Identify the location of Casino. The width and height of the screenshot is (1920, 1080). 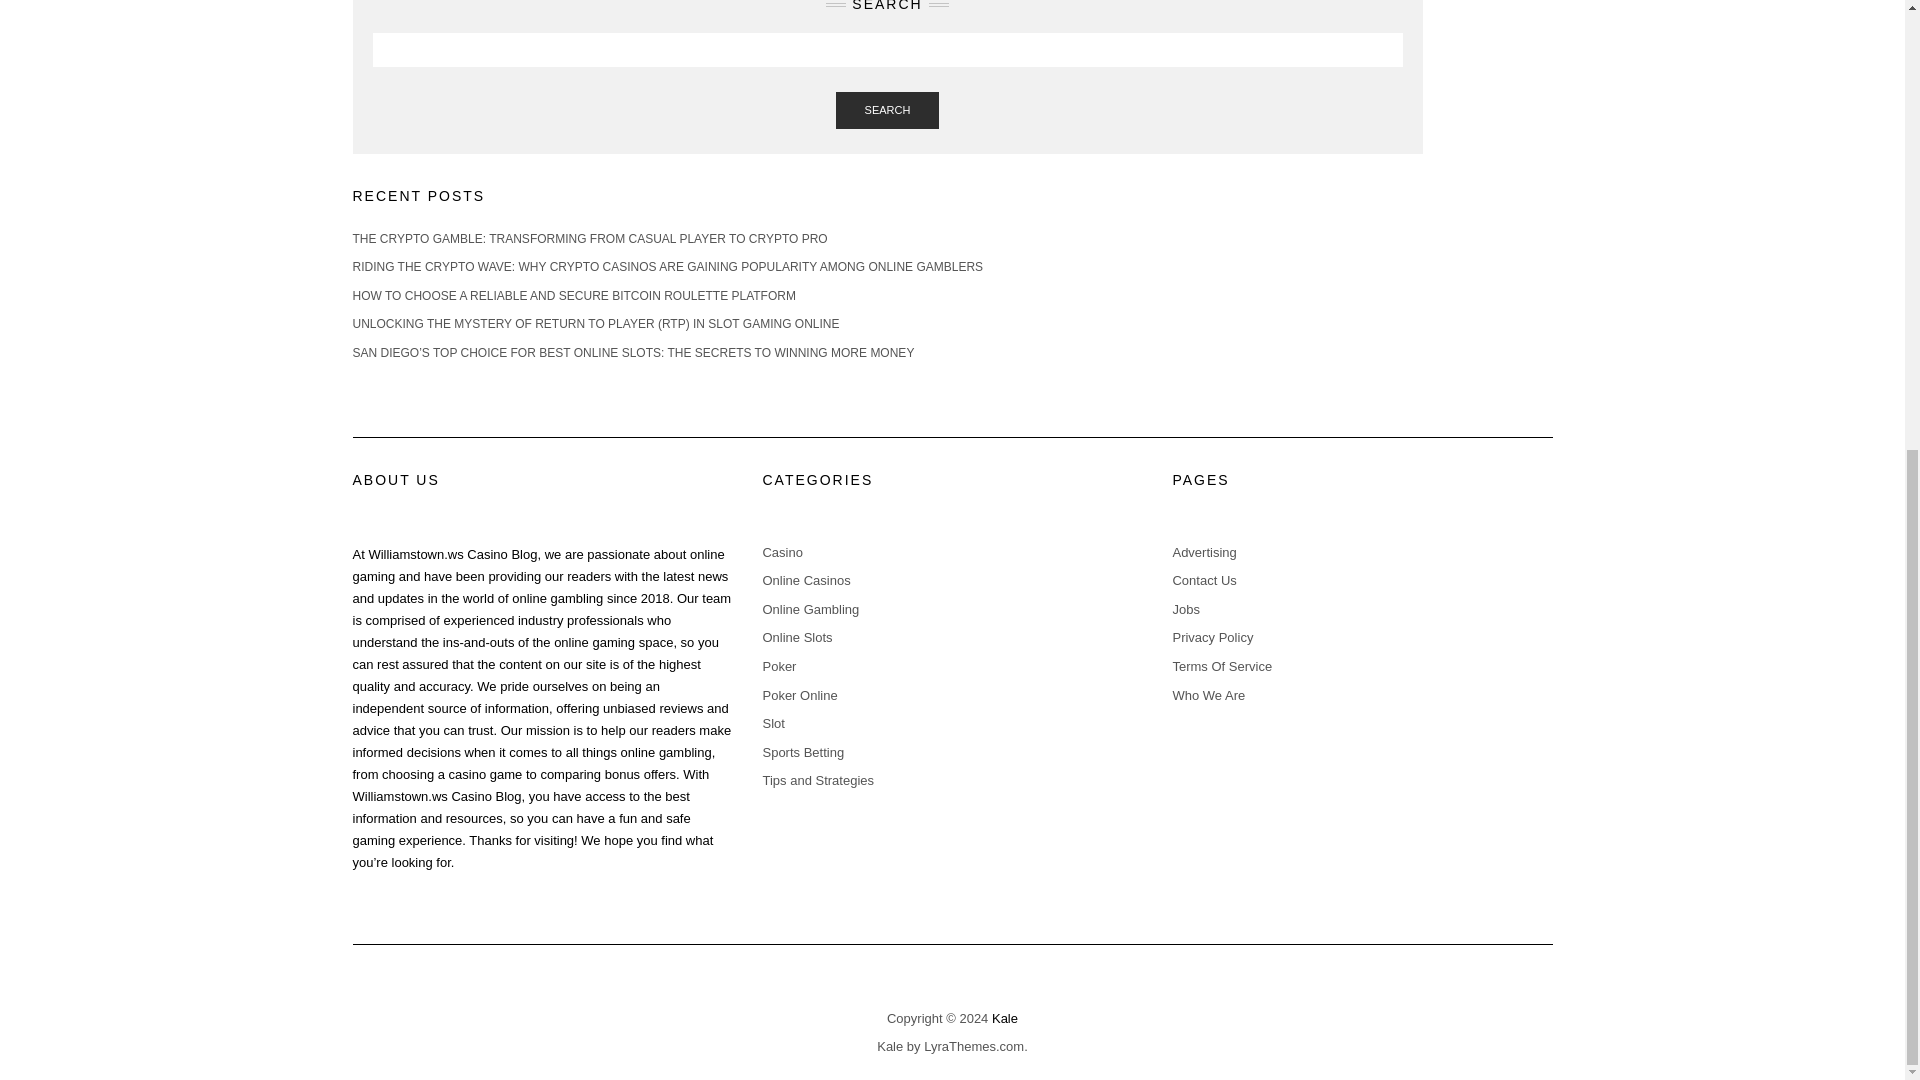
(782, 552).